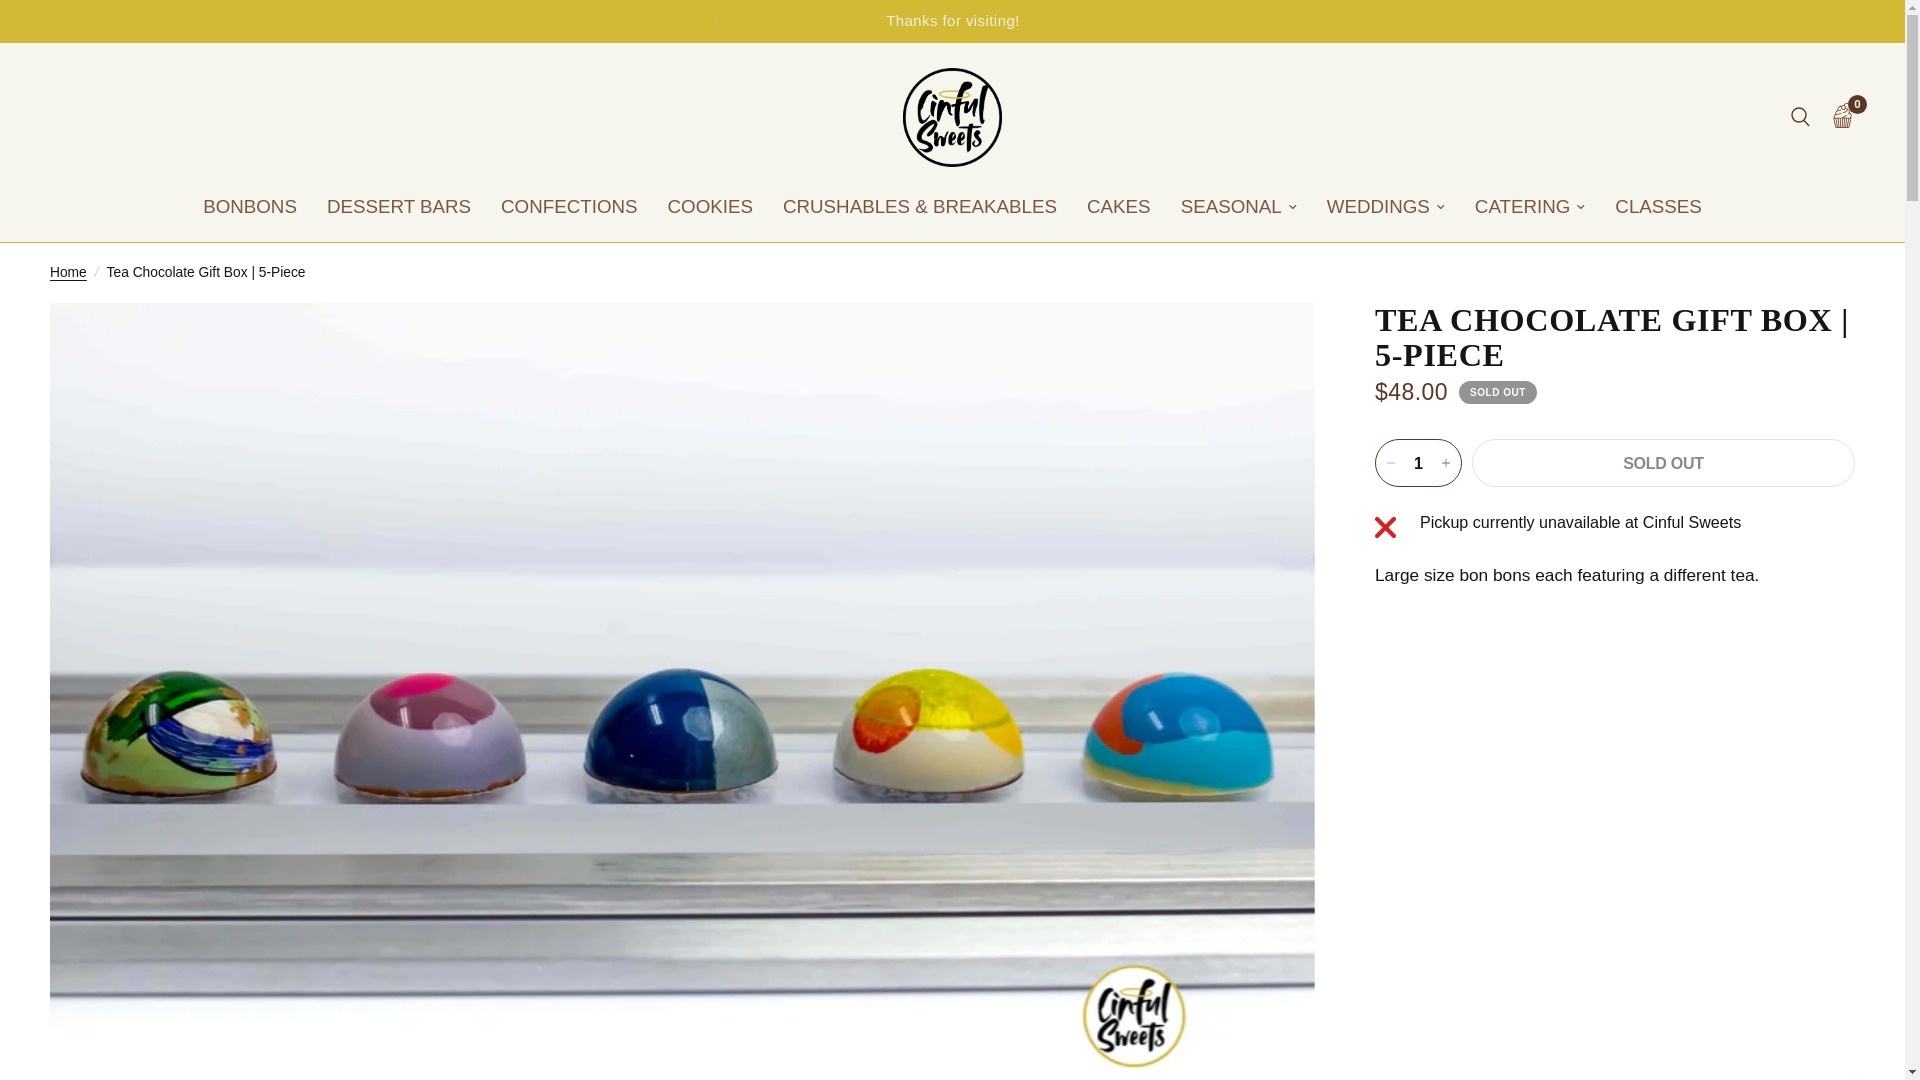  Describe the element at coordinates (1118, 207) in the screenshot. I see `CAKES` at that location.